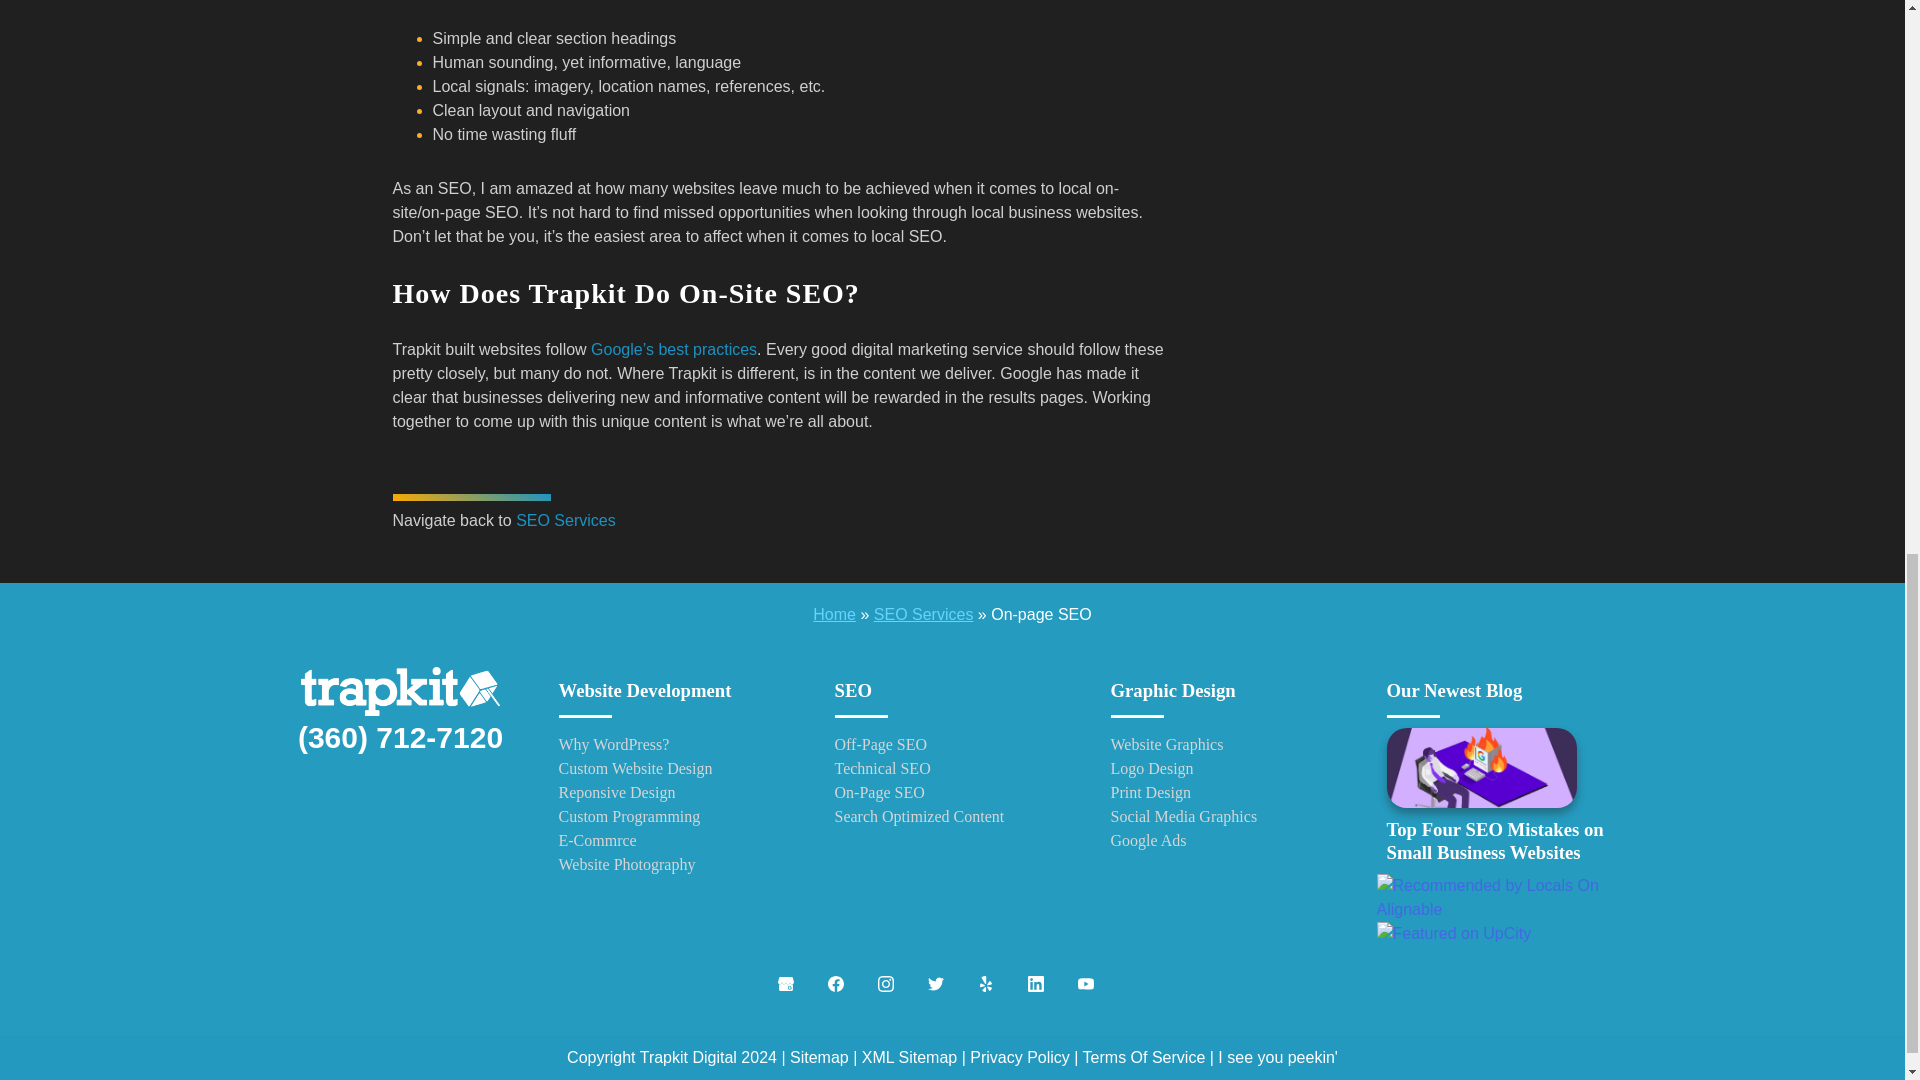 The image size is (1920, 1080). I want to click on Custom Programming, so click(676, 816).